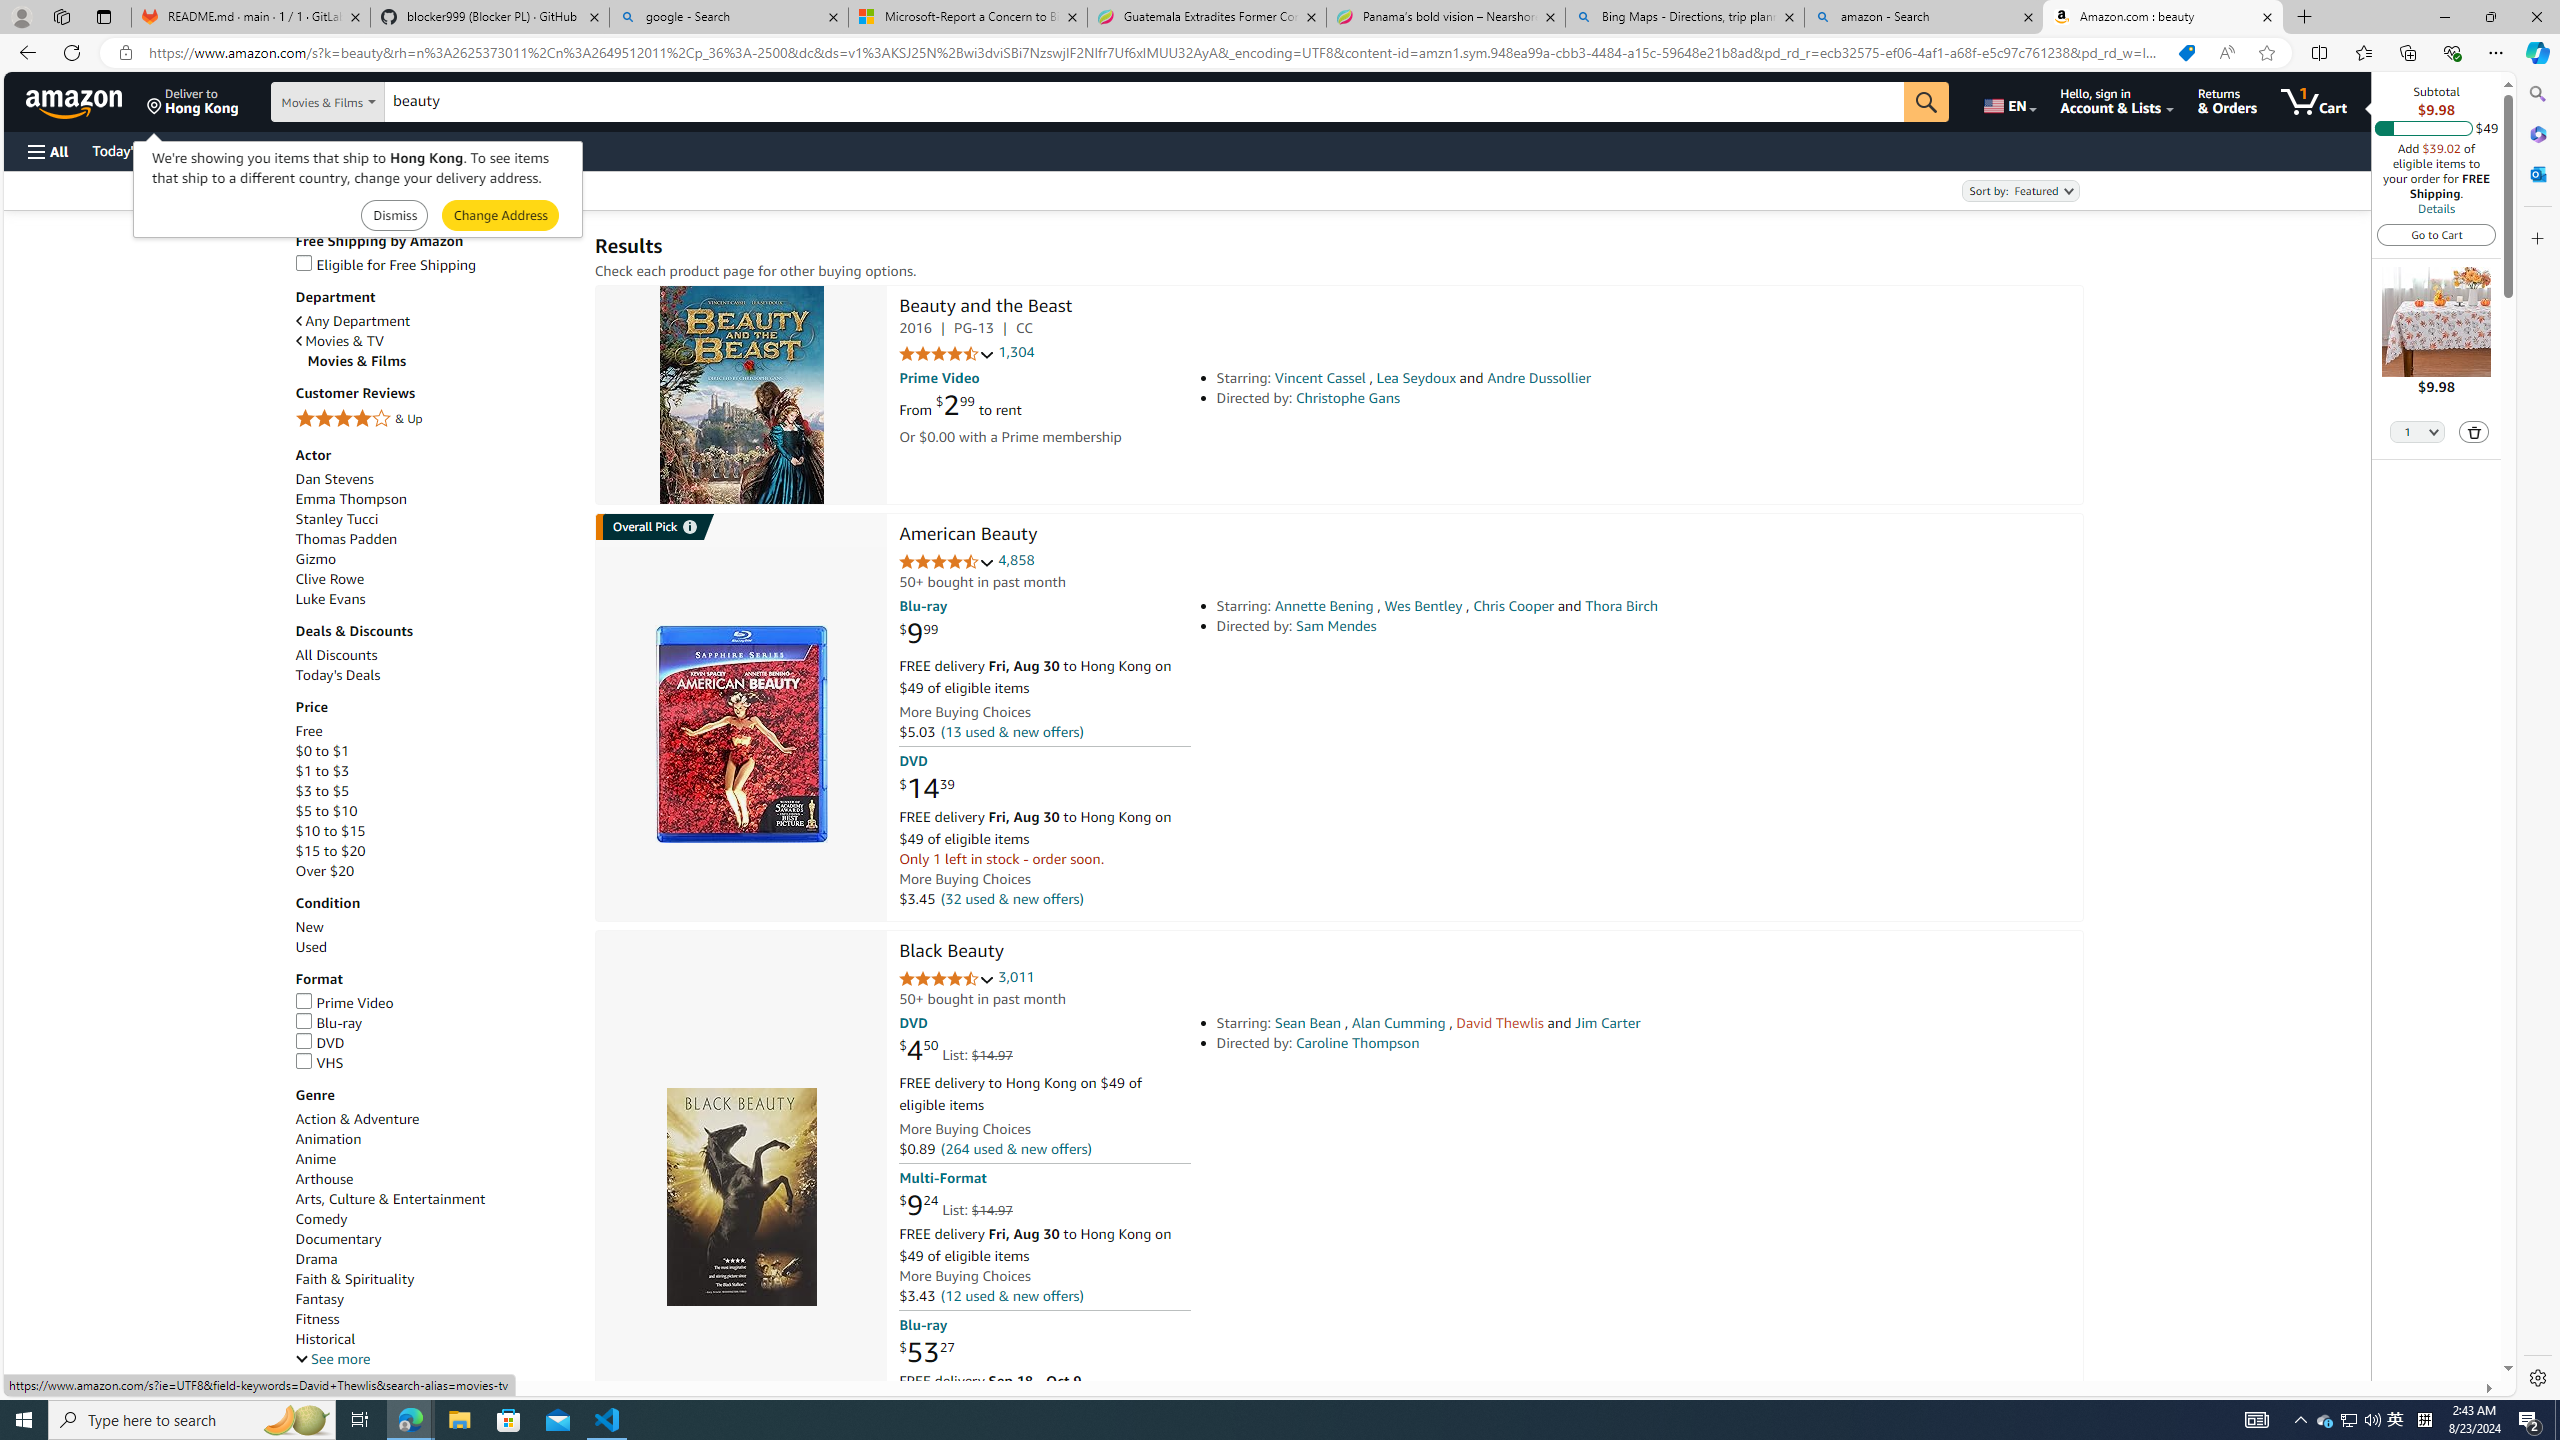  What do you see at coordinates (2435, 208) in the screenshot?
I see `Details` at bounding box center [2435, 208].